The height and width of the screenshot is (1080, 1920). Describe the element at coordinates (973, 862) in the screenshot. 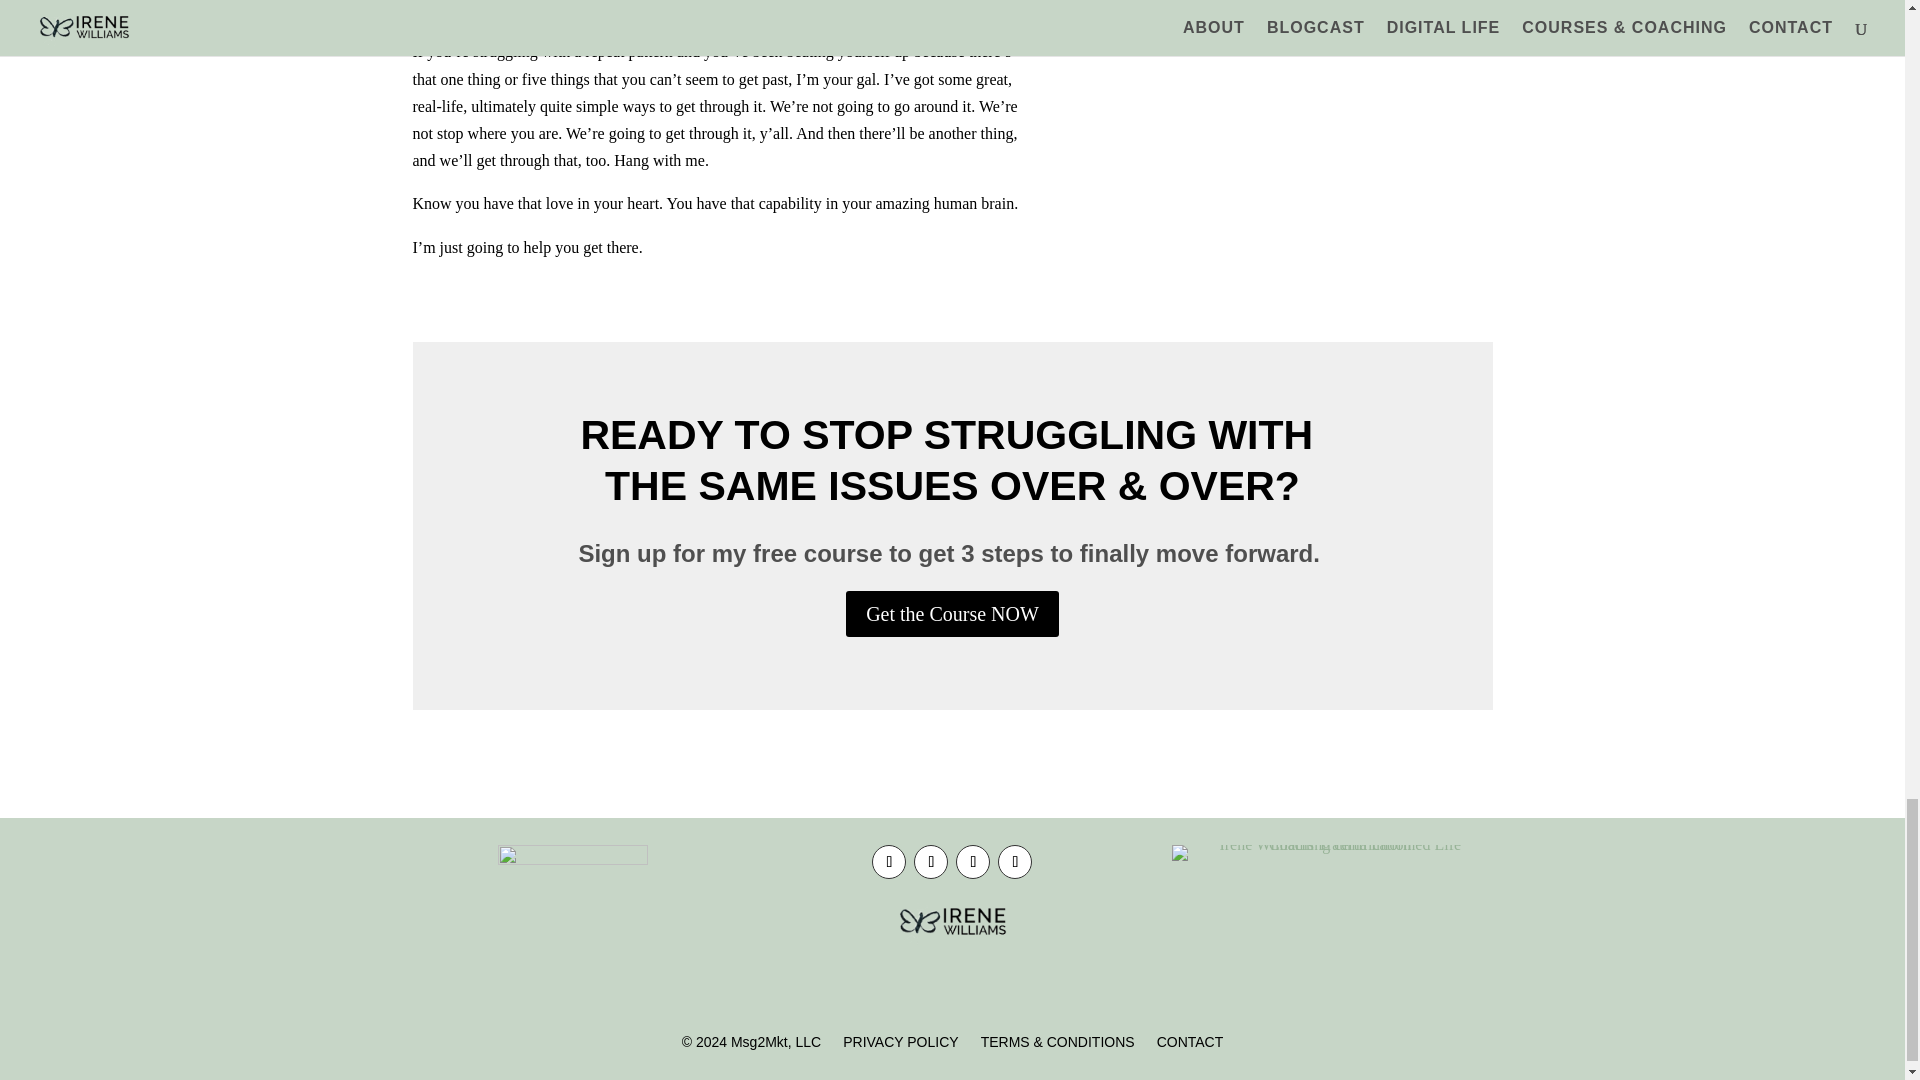

I see `Follow on Instagram` at that location.